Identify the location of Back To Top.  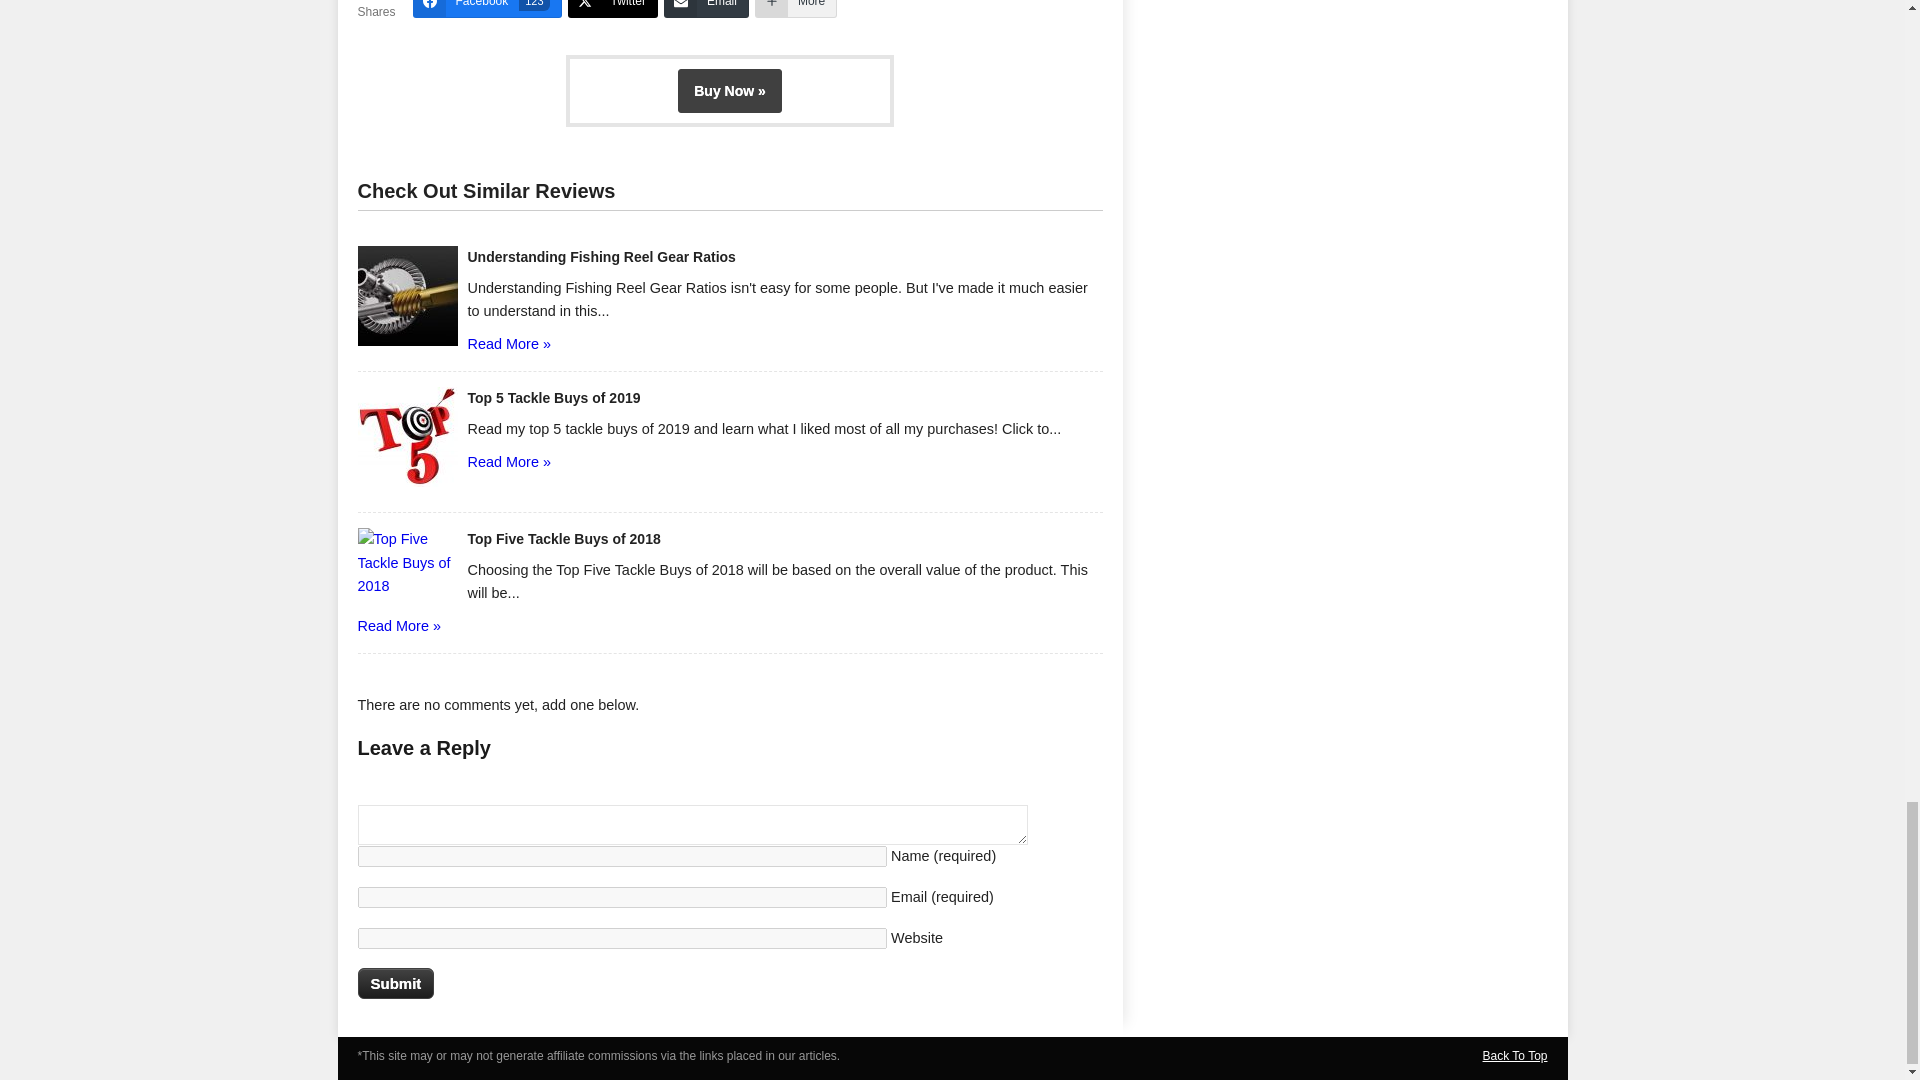
(1514, 1055).